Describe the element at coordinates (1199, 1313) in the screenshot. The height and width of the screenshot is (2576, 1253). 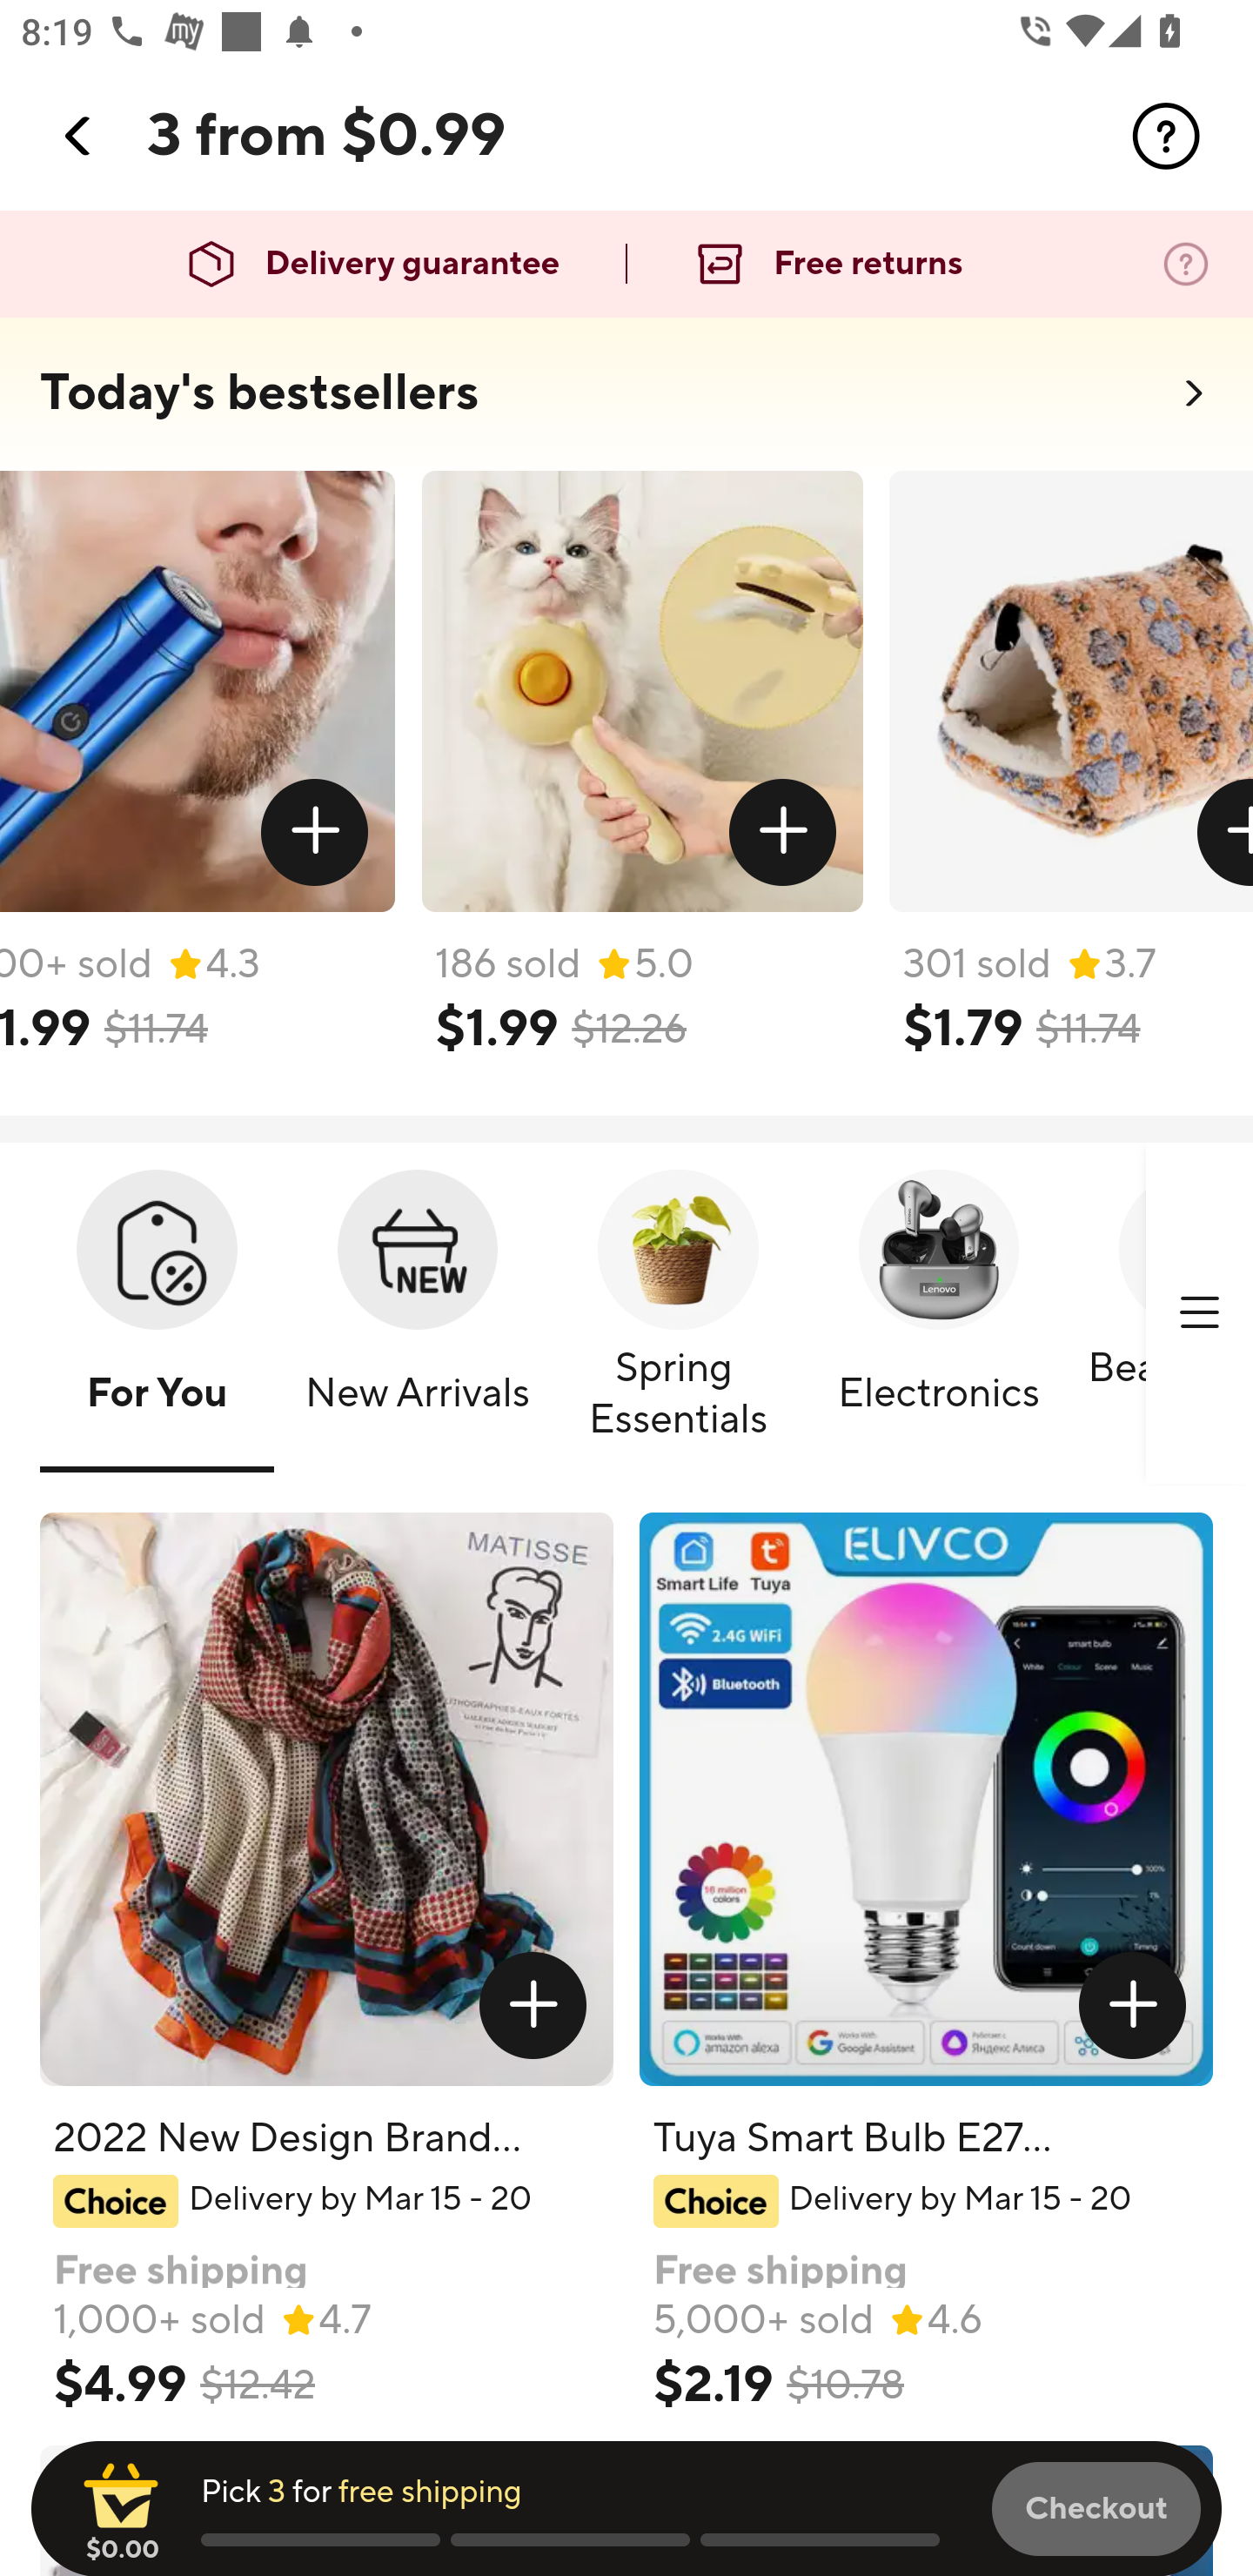
I see `` at that location.